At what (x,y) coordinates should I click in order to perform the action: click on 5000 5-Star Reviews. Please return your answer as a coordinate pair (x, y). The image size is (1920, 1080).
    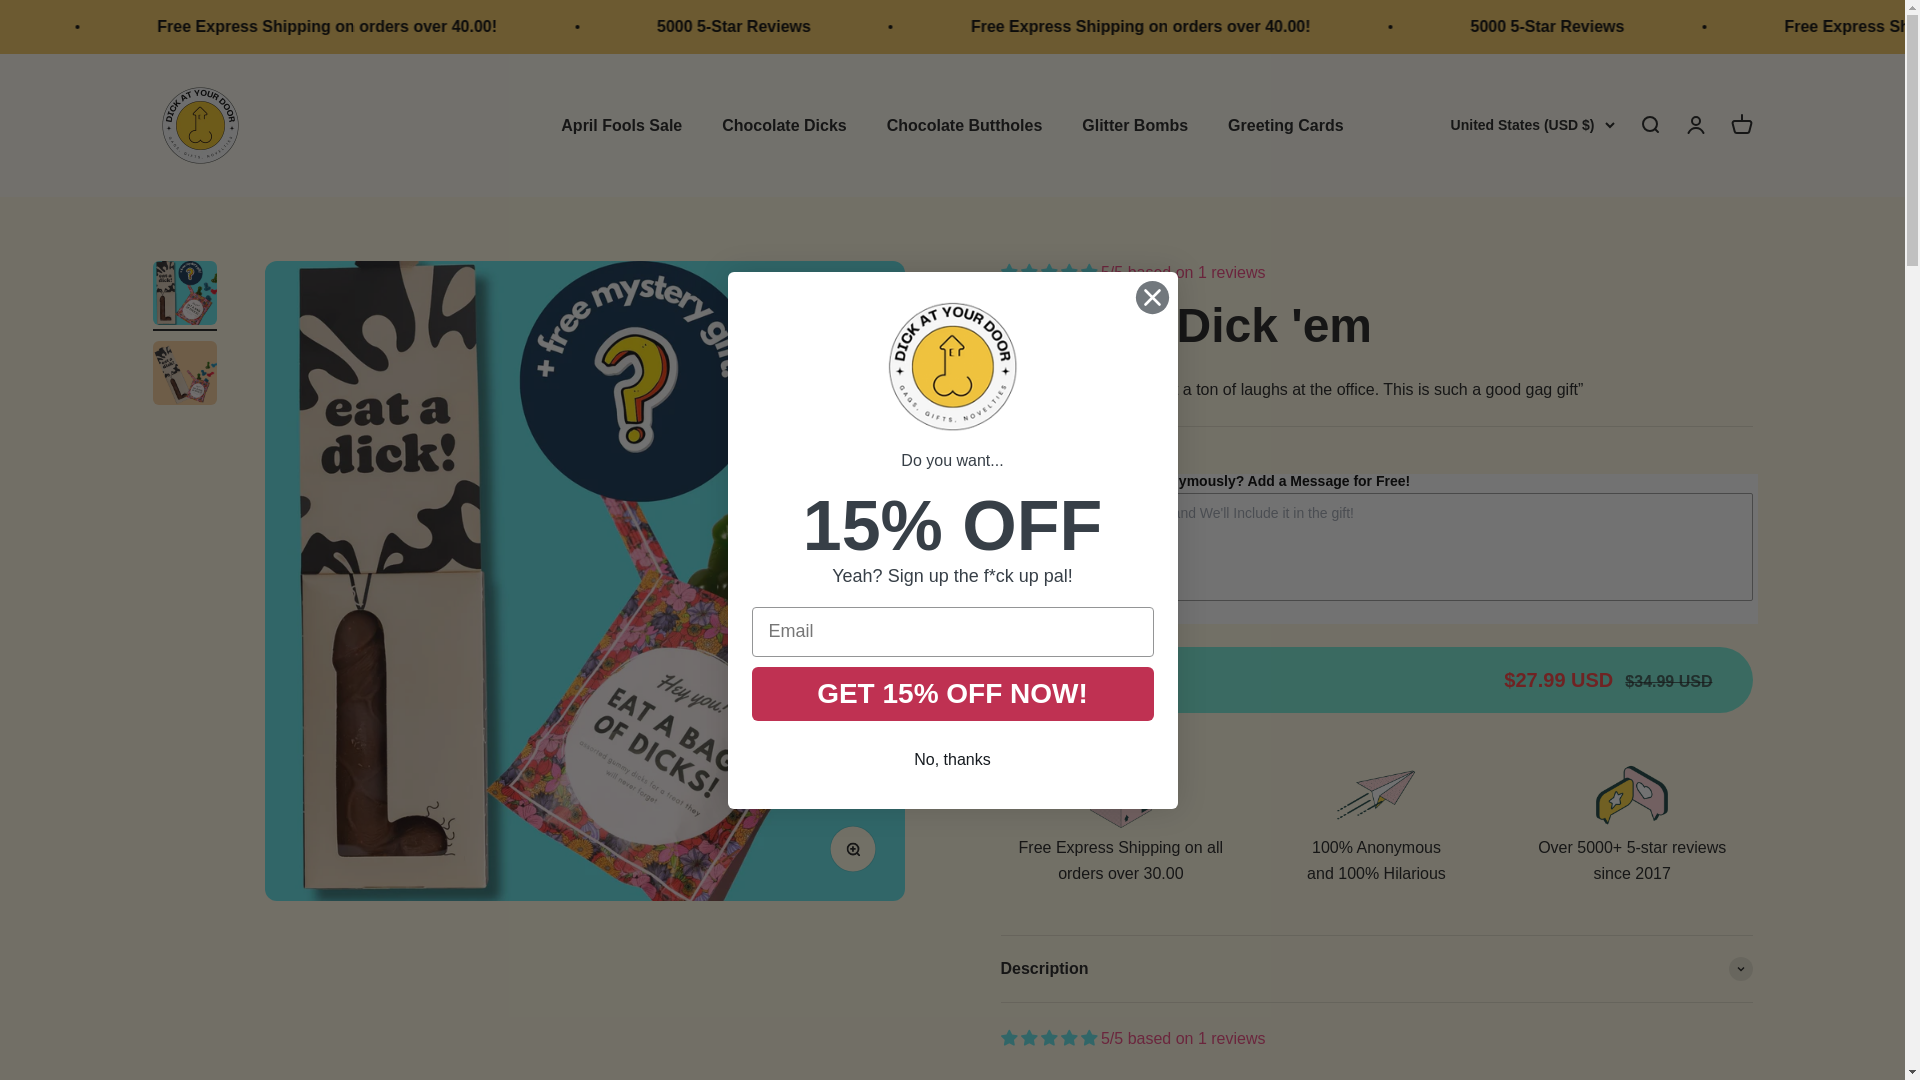
    Looking at the image, I should click on (1808, 26).